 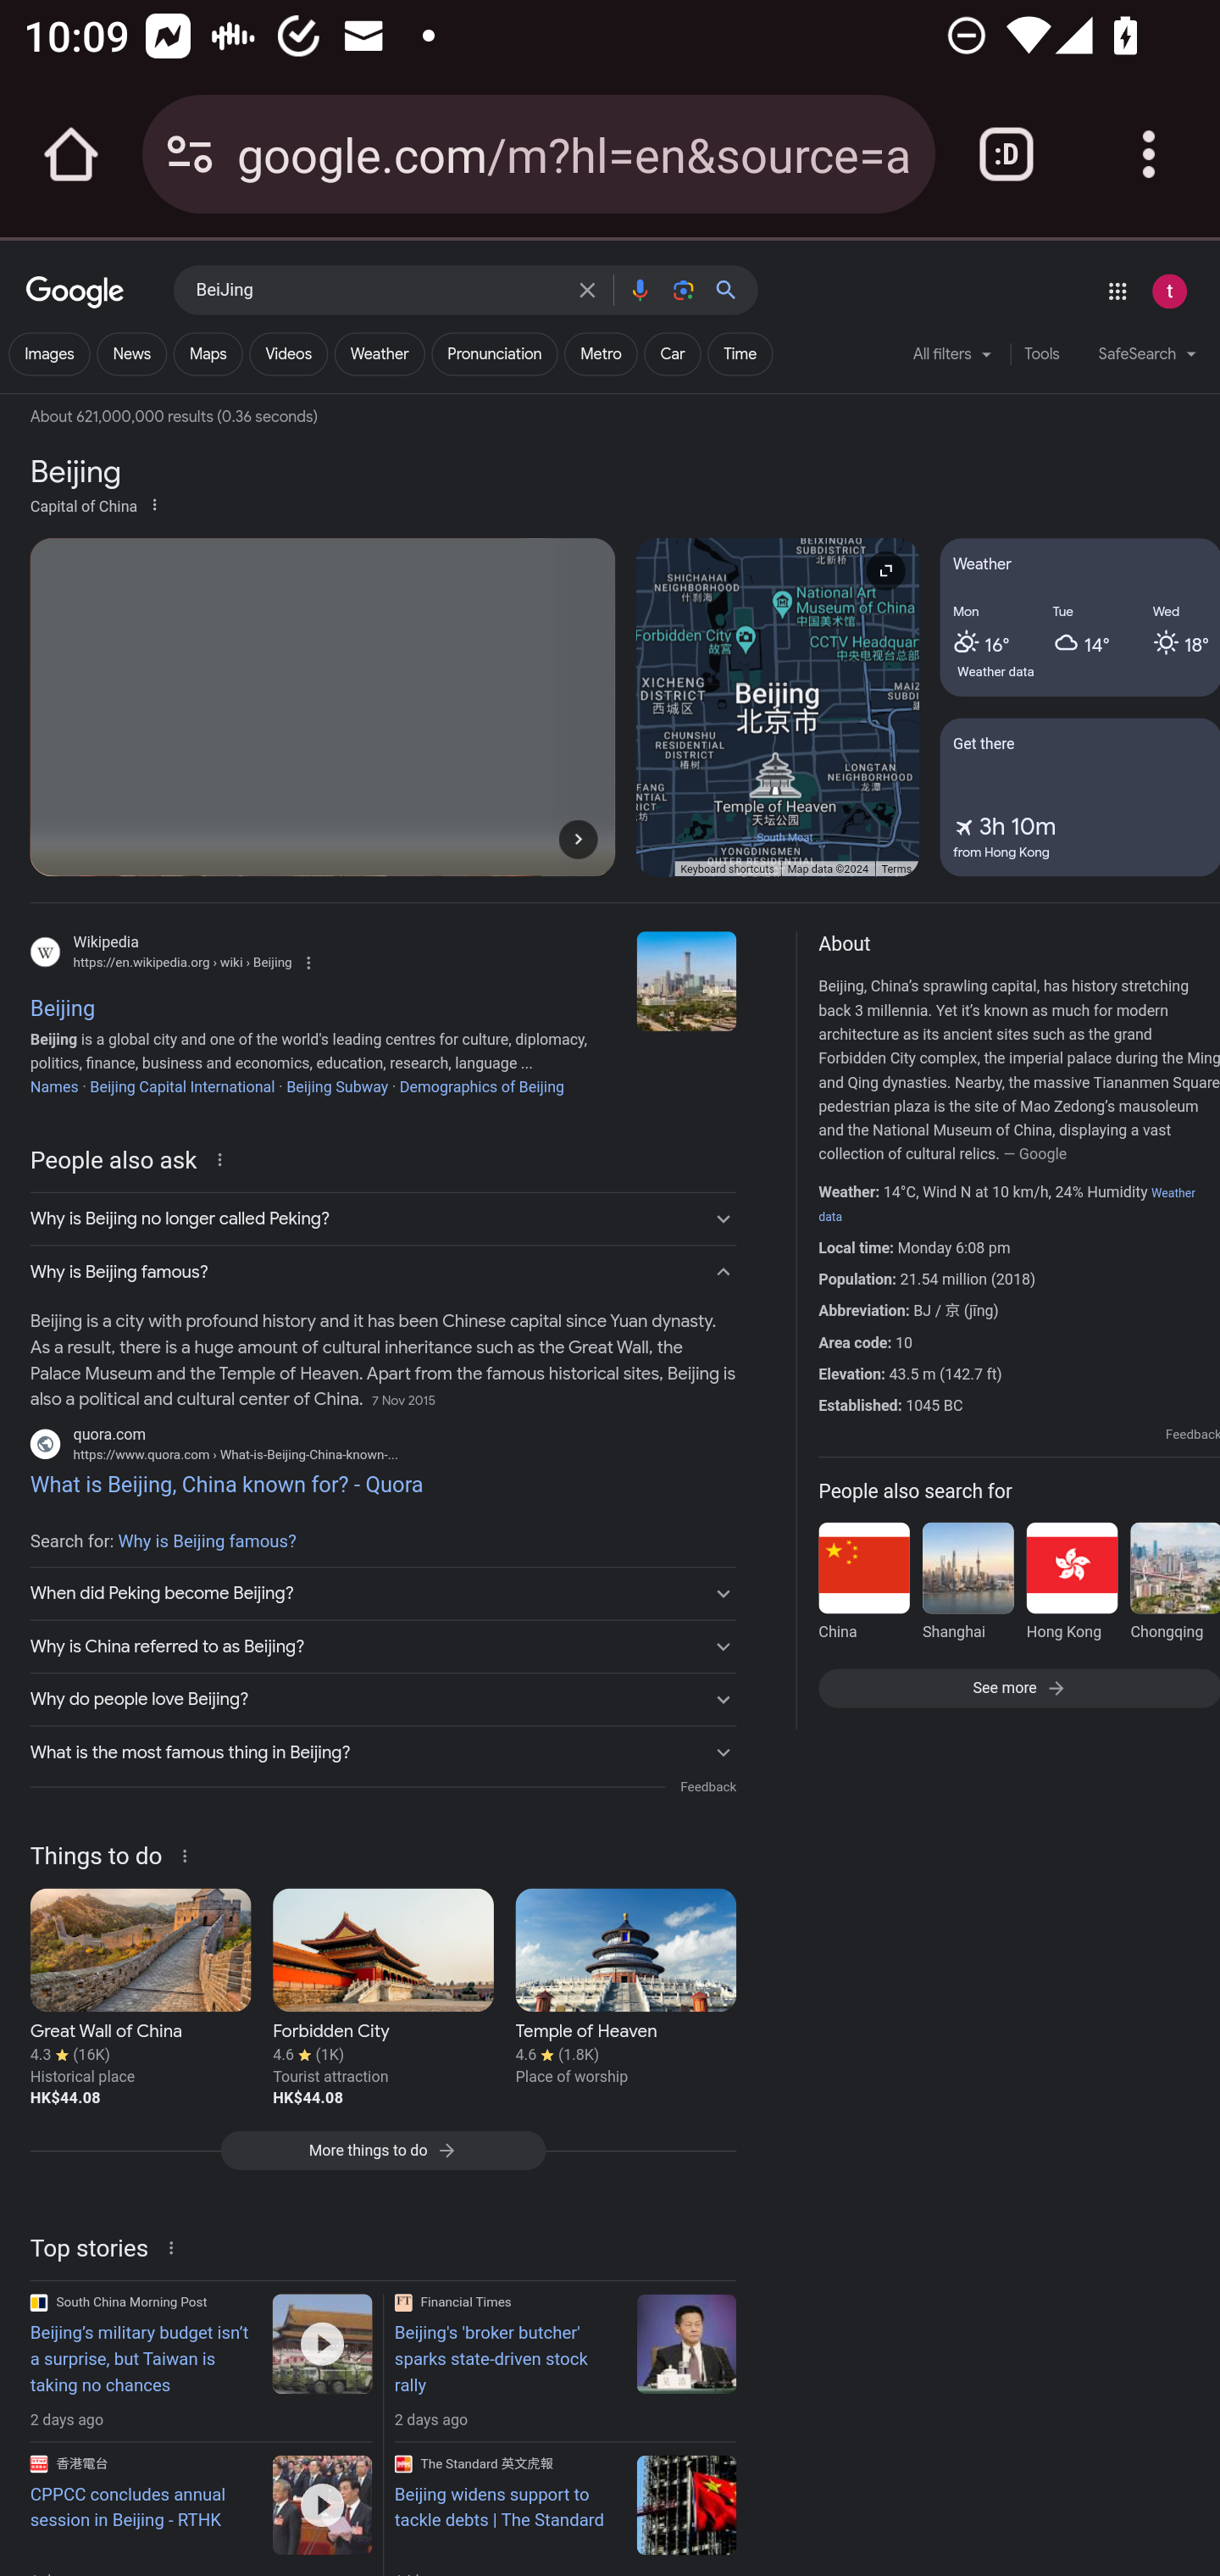 I want to click on Switch or close tabs, so click(x=1006, y=154).